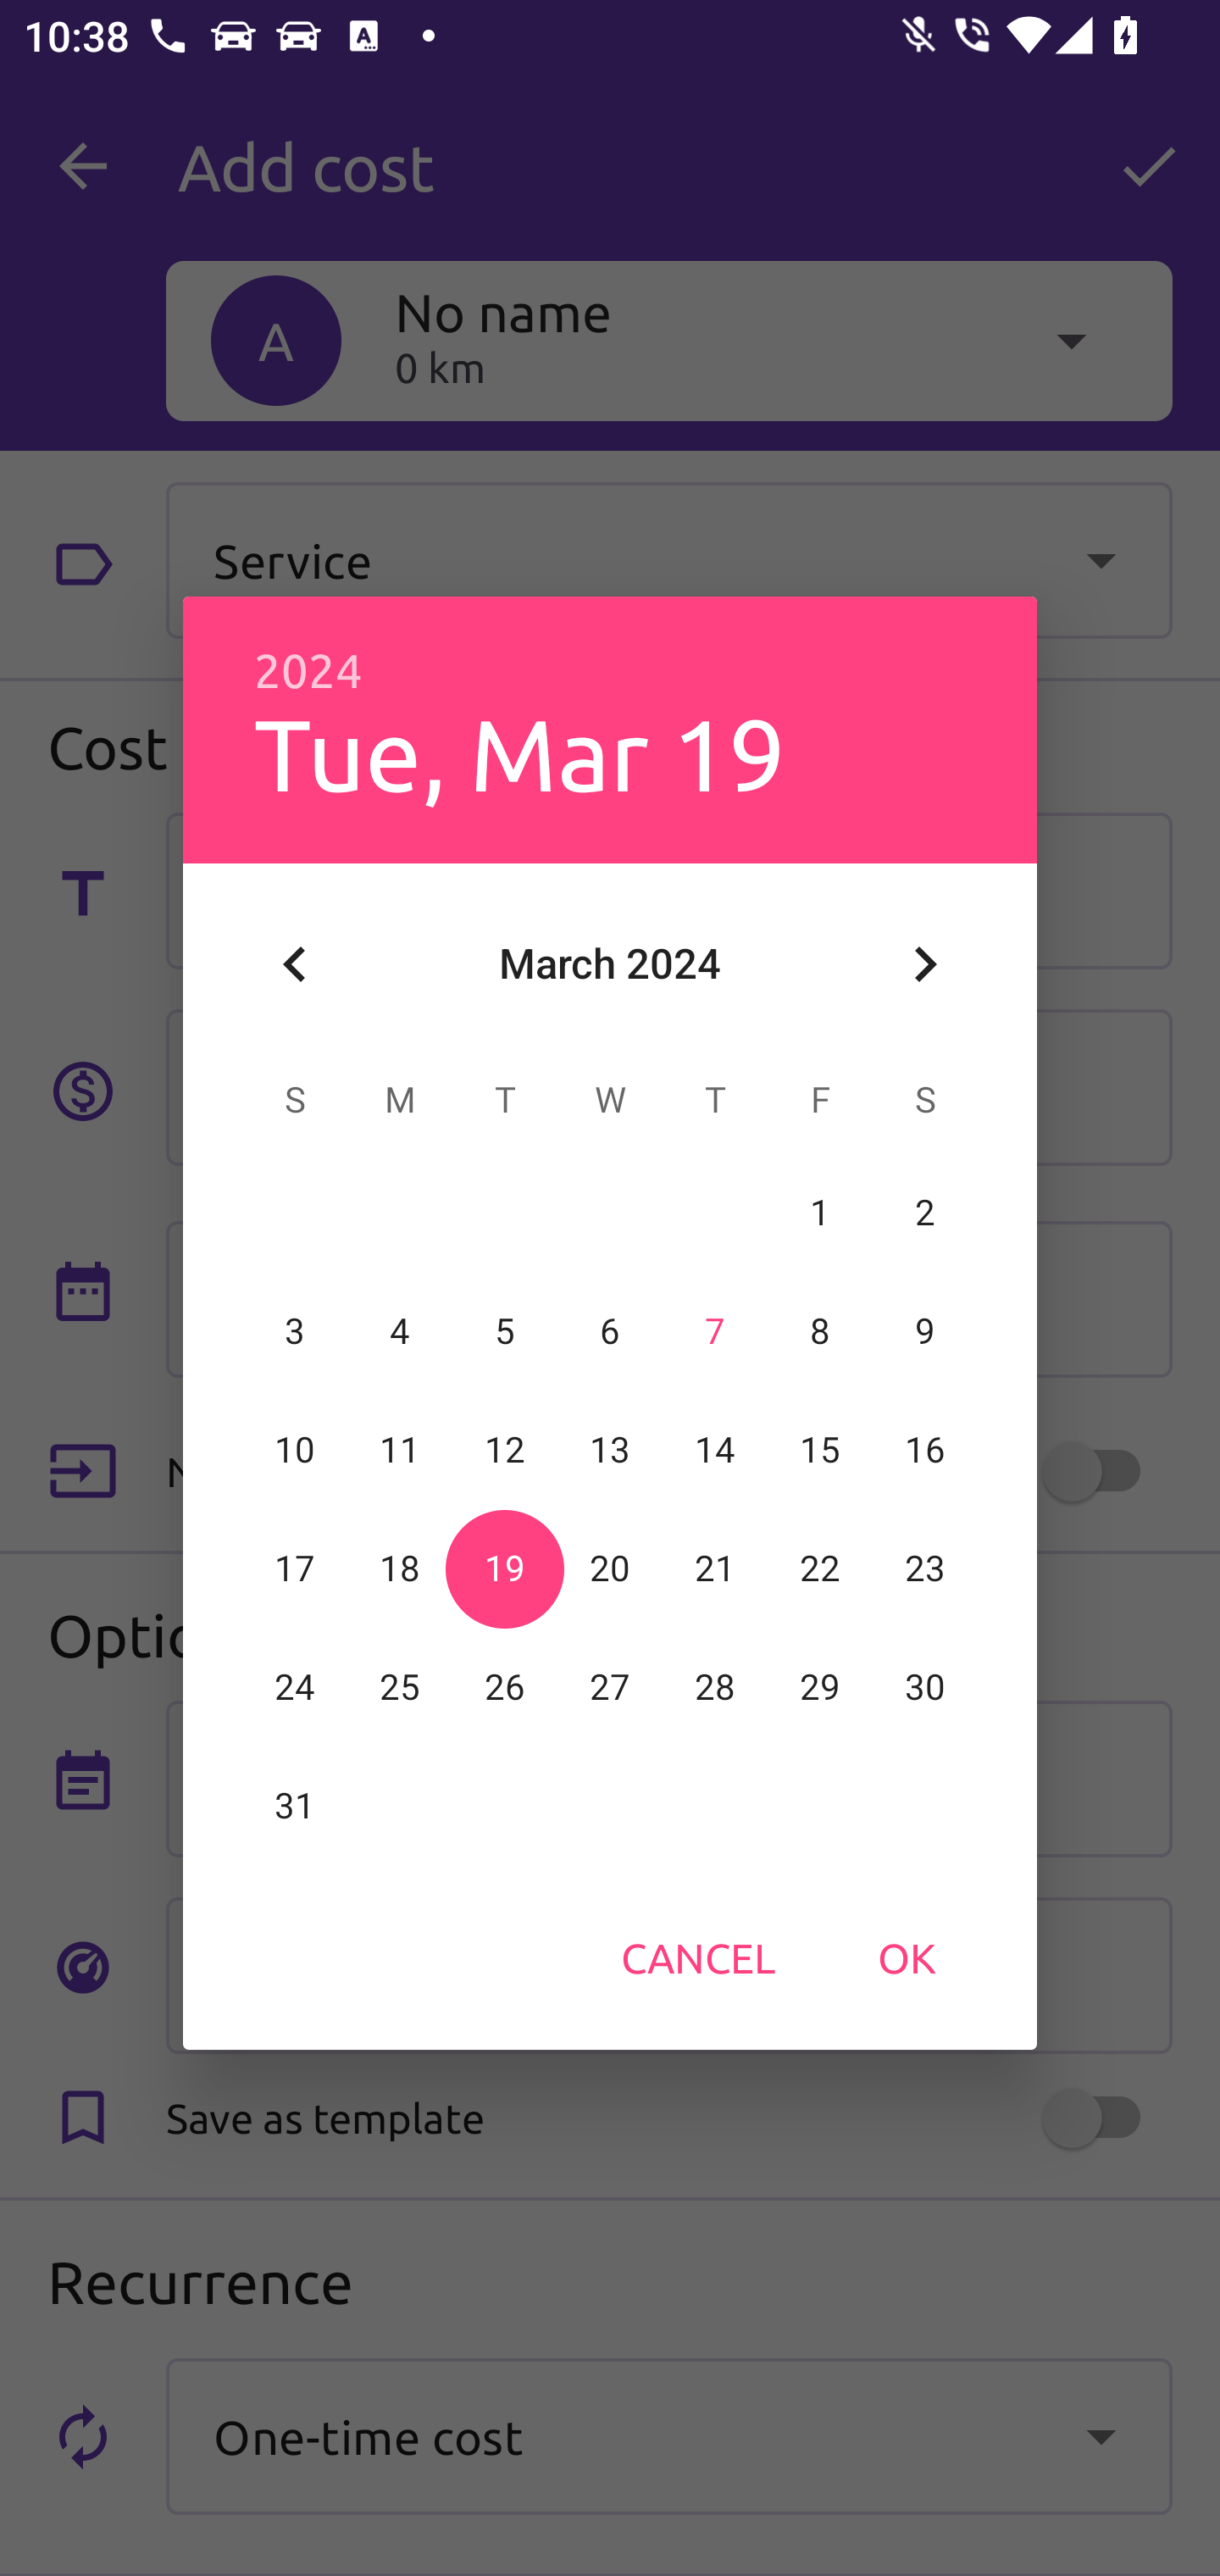 This screenshot has width=1220, height=2576. What do you see at coordinates (505, 1331) in the screenshot?
I see `5 05 March 2024` at bounding box center [505, 1331].